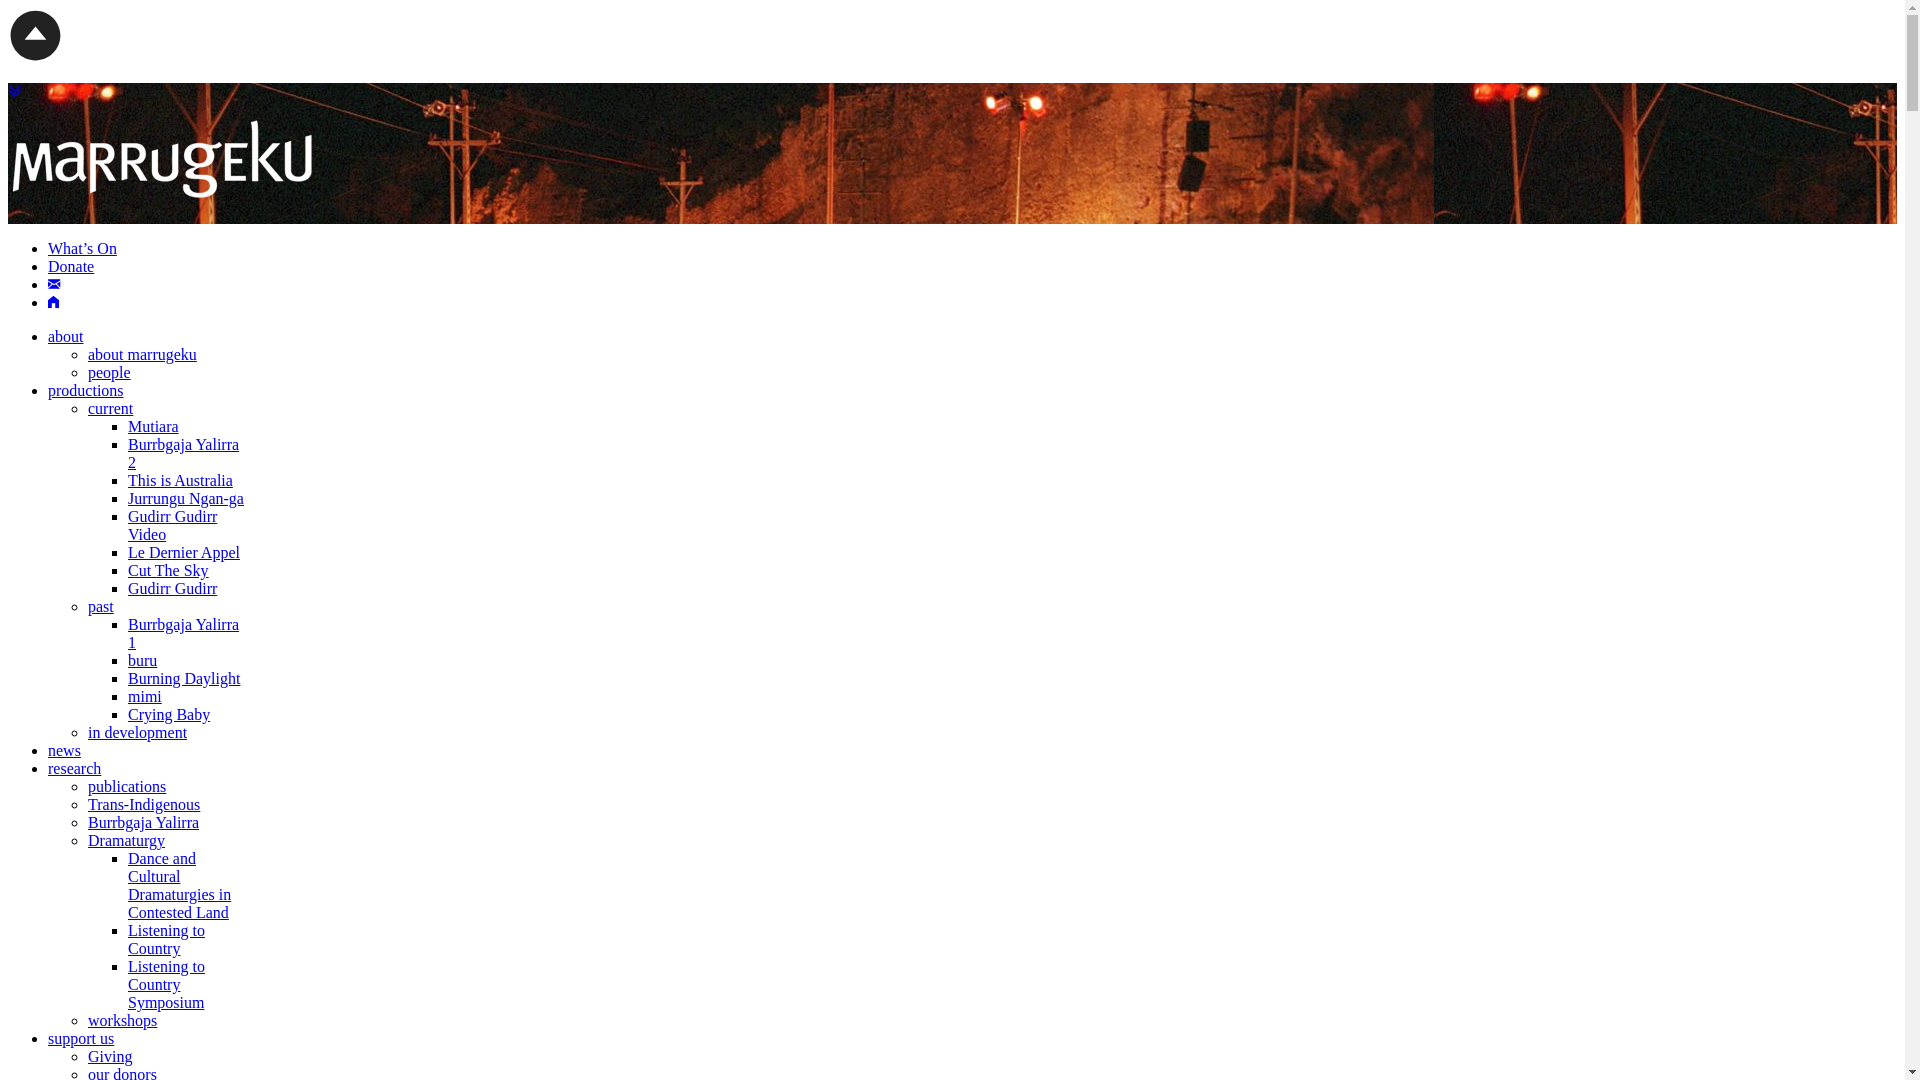  What do you see at coordinates (138, 732) in the screenshot?
I see `in development` at bounding box center [138, 732].